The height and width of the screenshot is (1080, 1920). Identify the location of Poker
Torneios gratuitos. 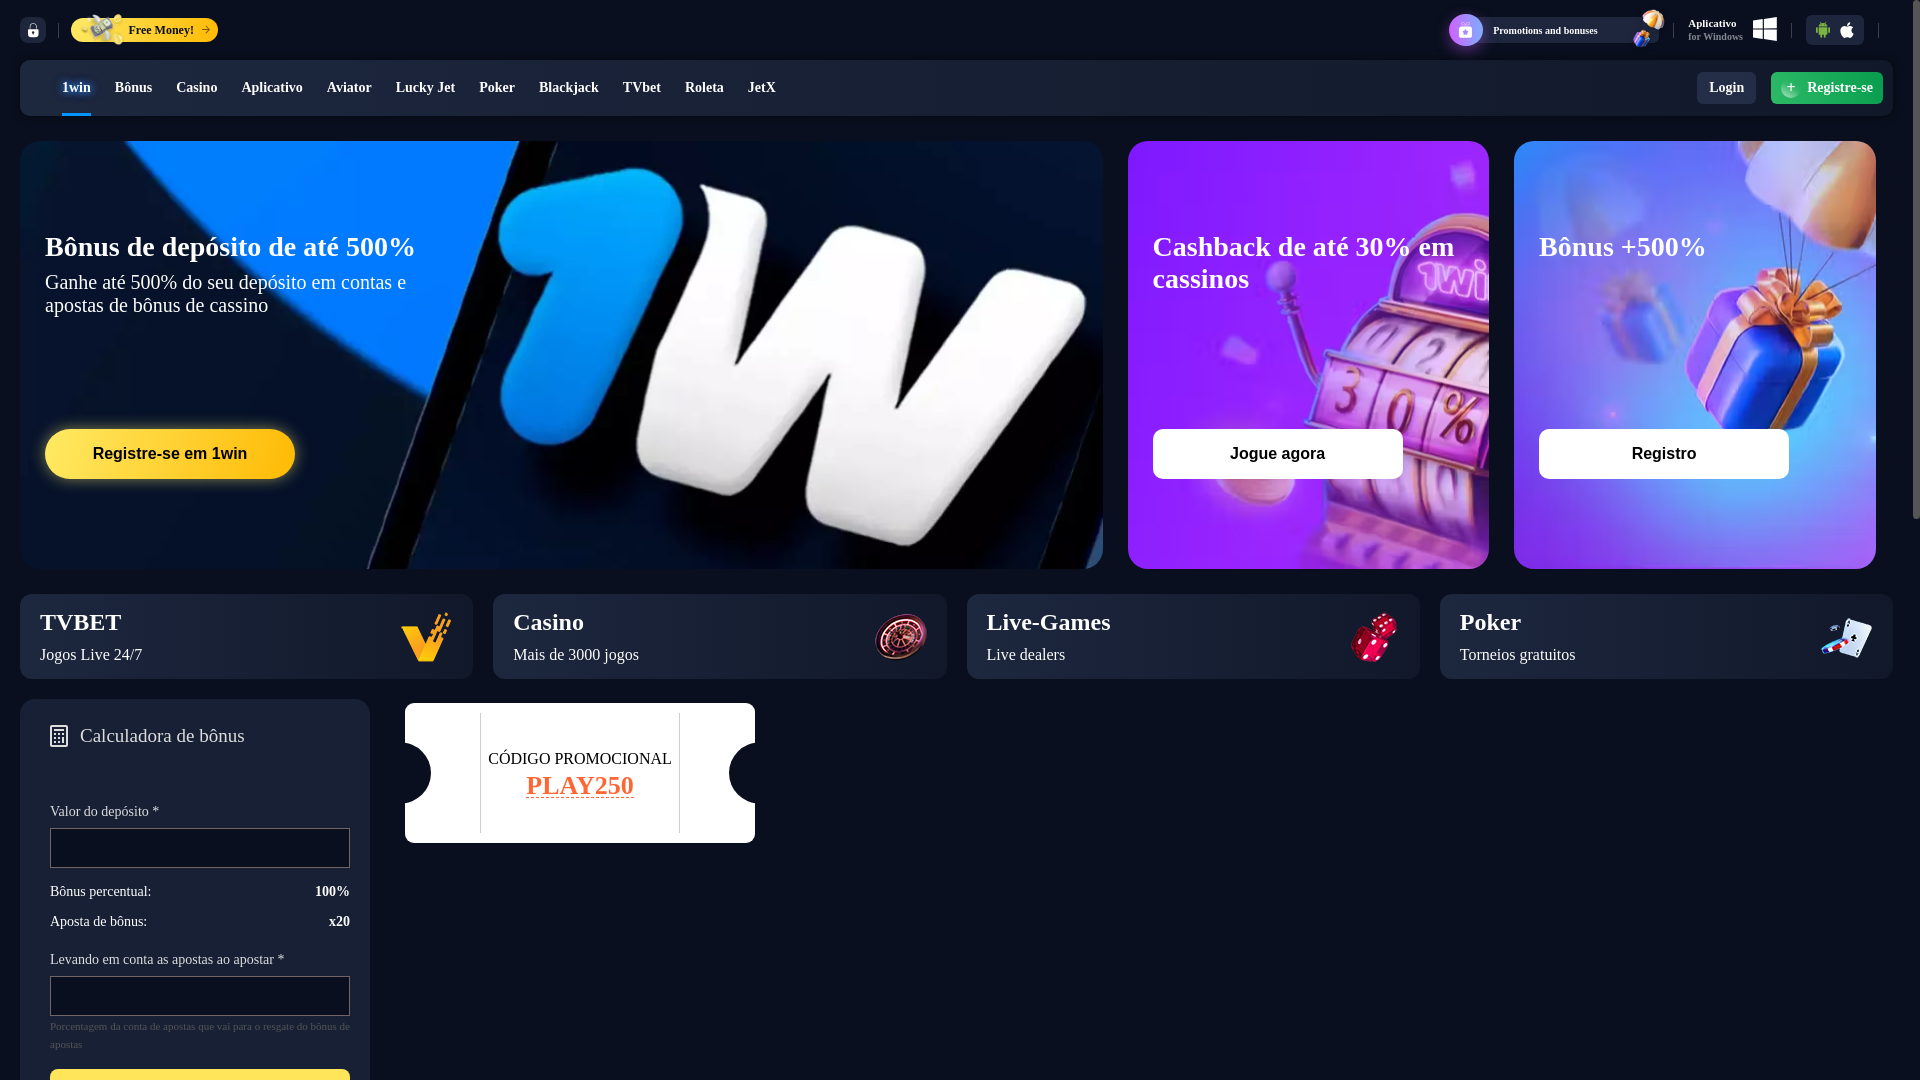
(1666, 636).